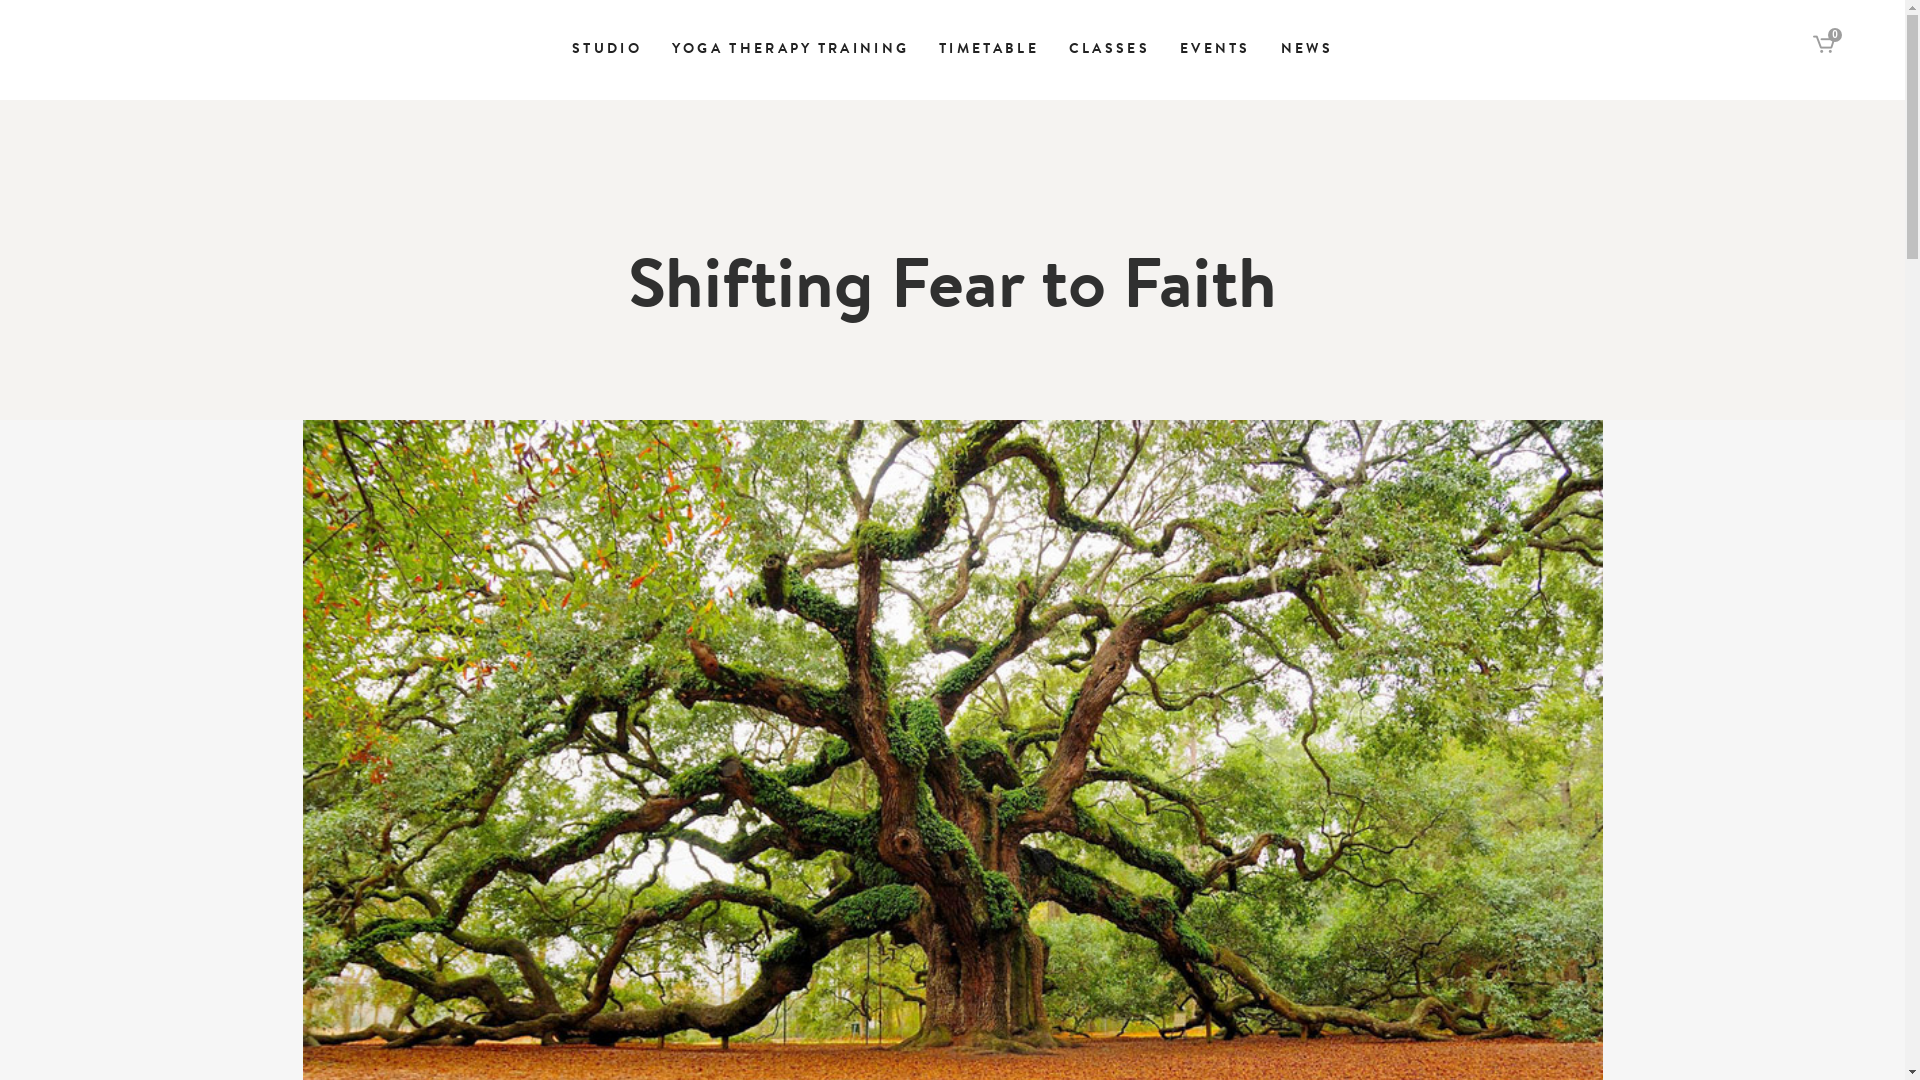 The image size is (1920, 1080). Describe the element at coordinates (607, 50) in the screenshot. I see `STUDIO` at that location.